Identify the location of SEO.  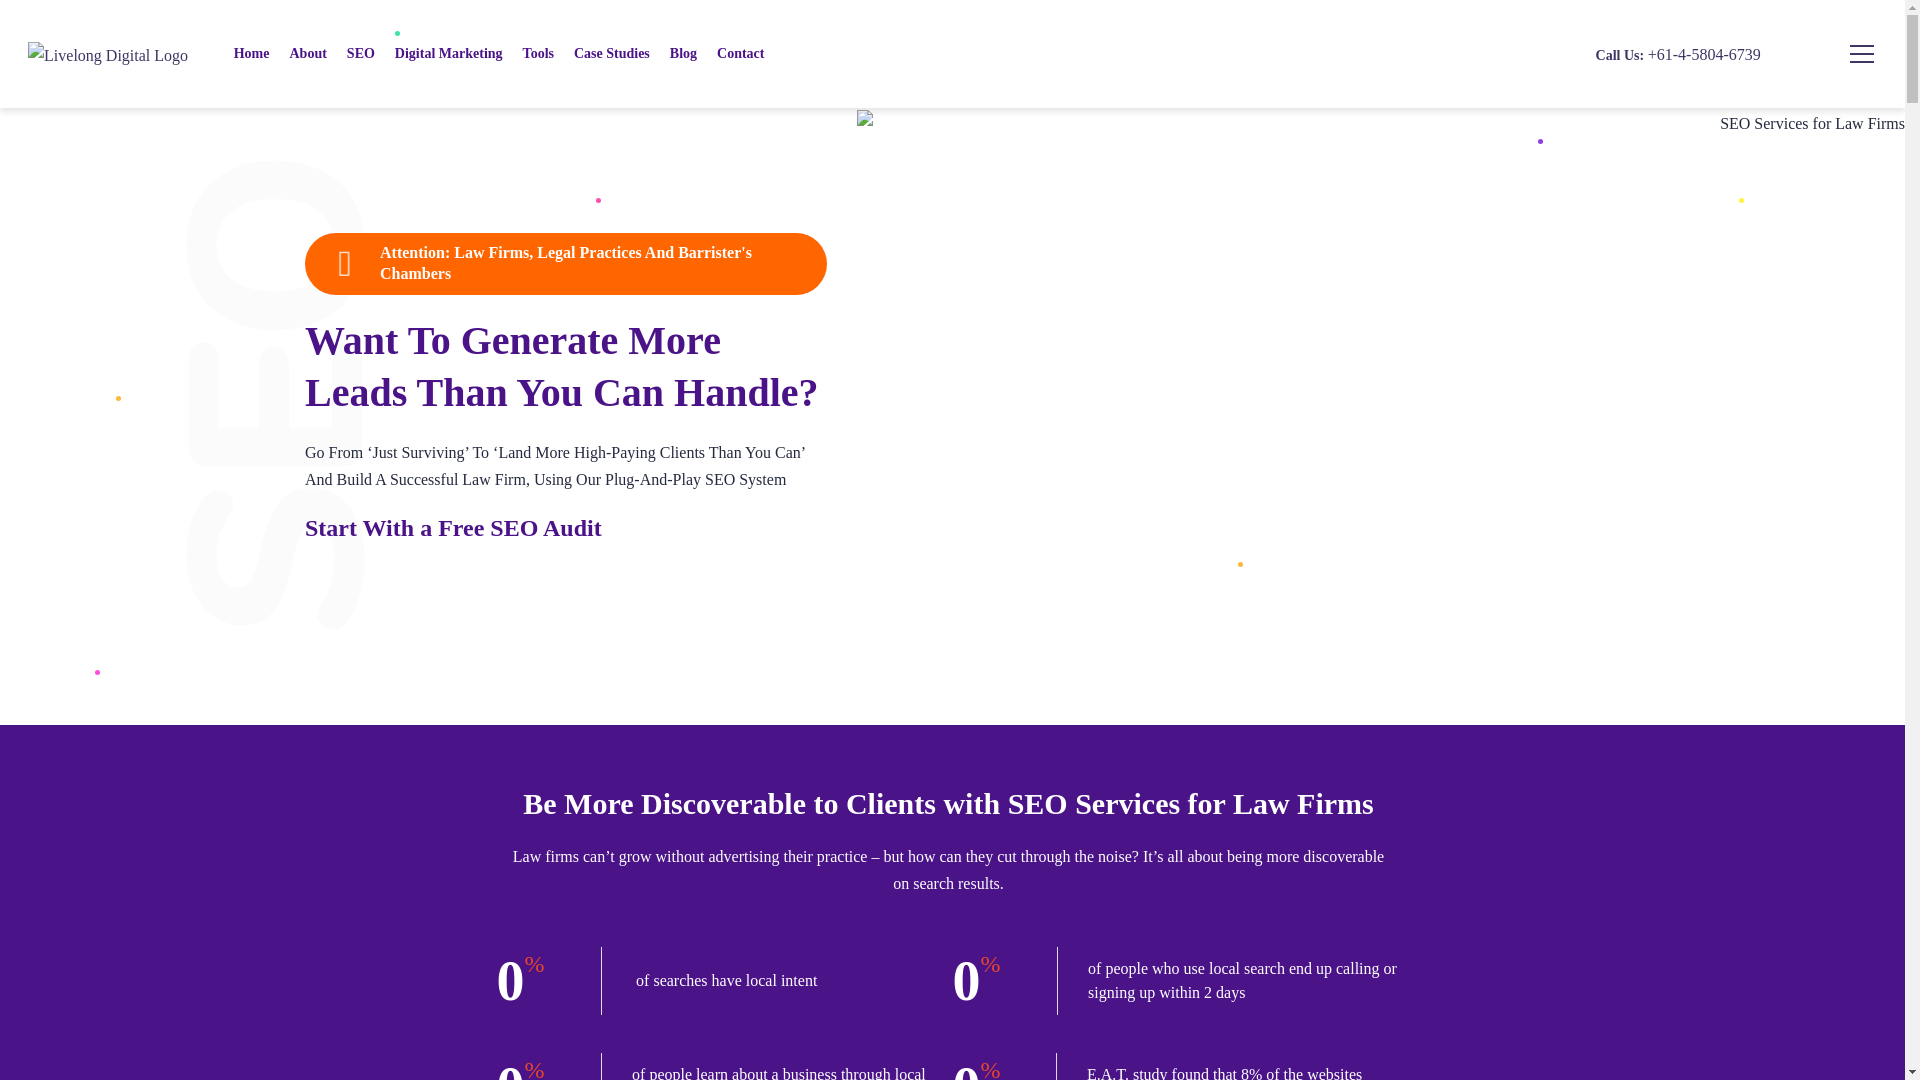
(361, 54).